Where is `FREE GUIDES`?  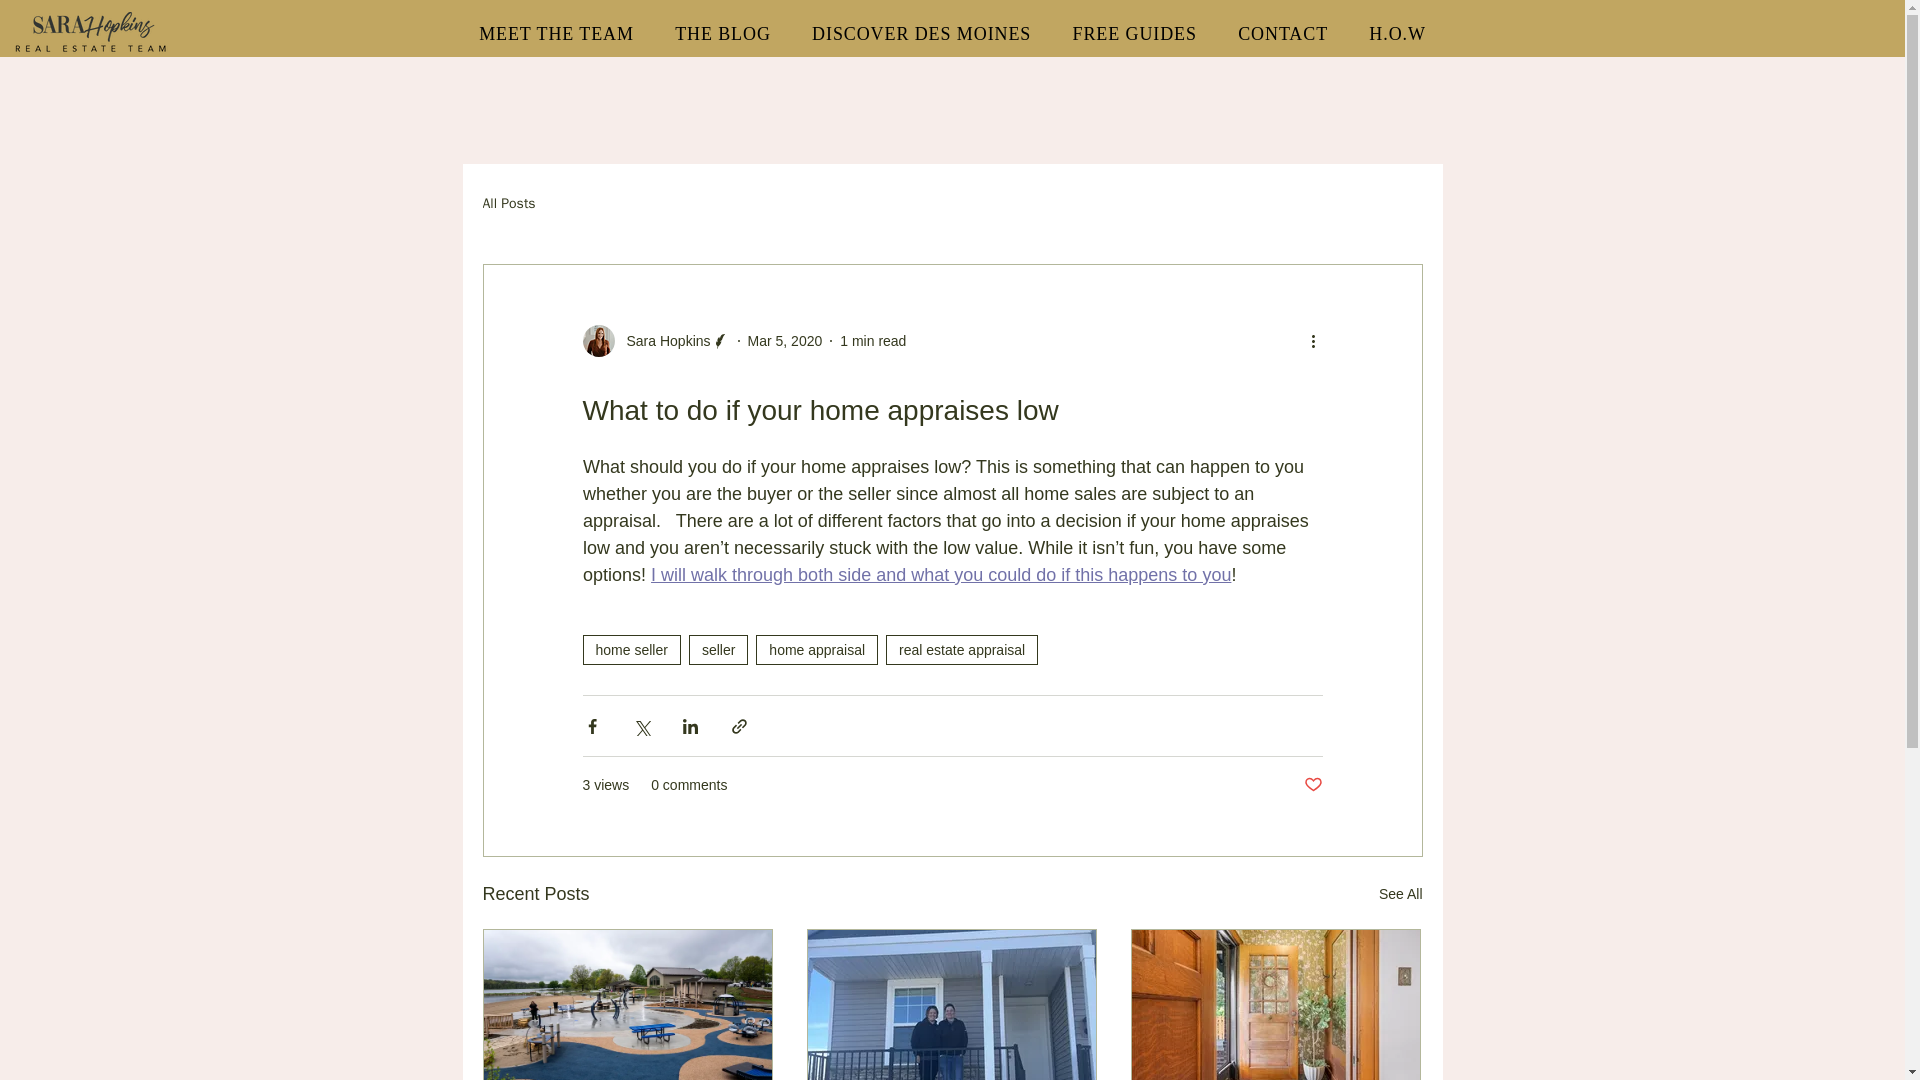
FREE GUIDES is located at coordinates (1134, 34).